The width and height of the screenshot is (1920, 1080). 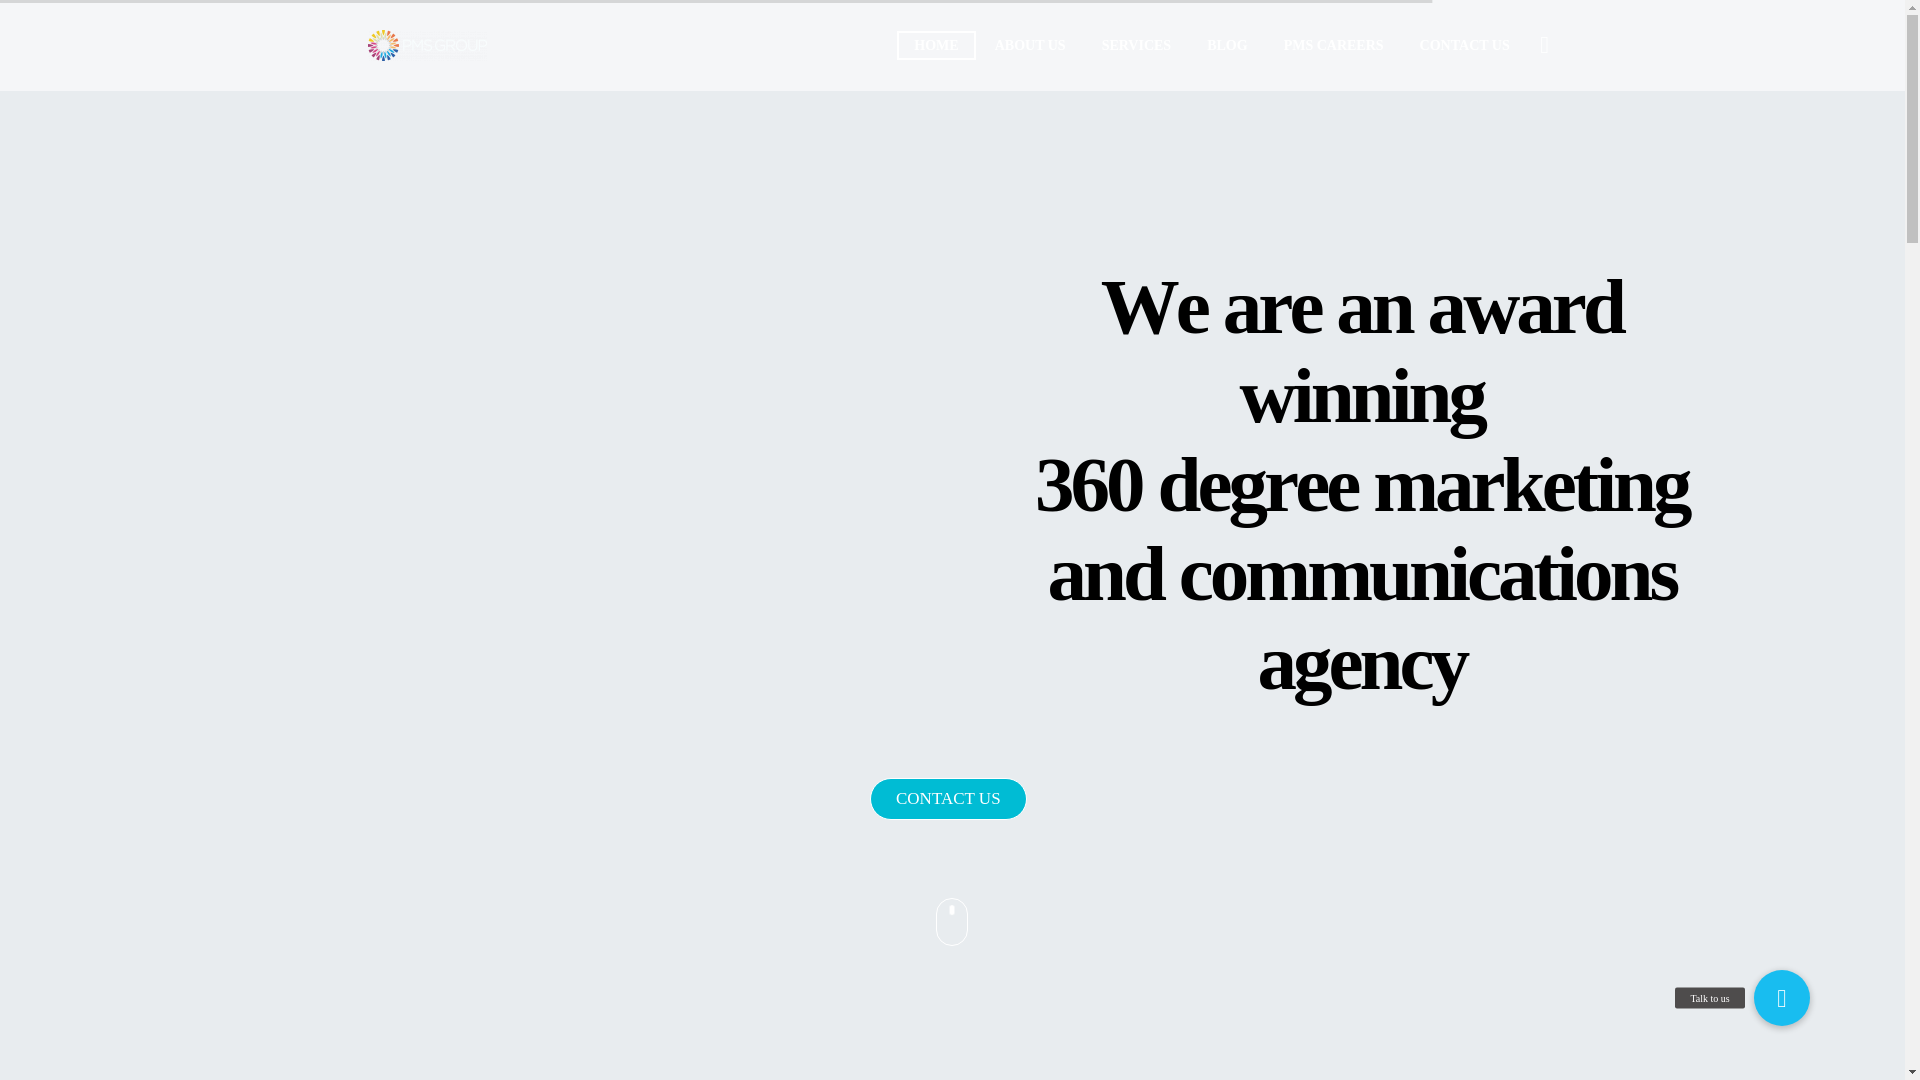 I want to click on BLOG, so click(x=1226, y=46).